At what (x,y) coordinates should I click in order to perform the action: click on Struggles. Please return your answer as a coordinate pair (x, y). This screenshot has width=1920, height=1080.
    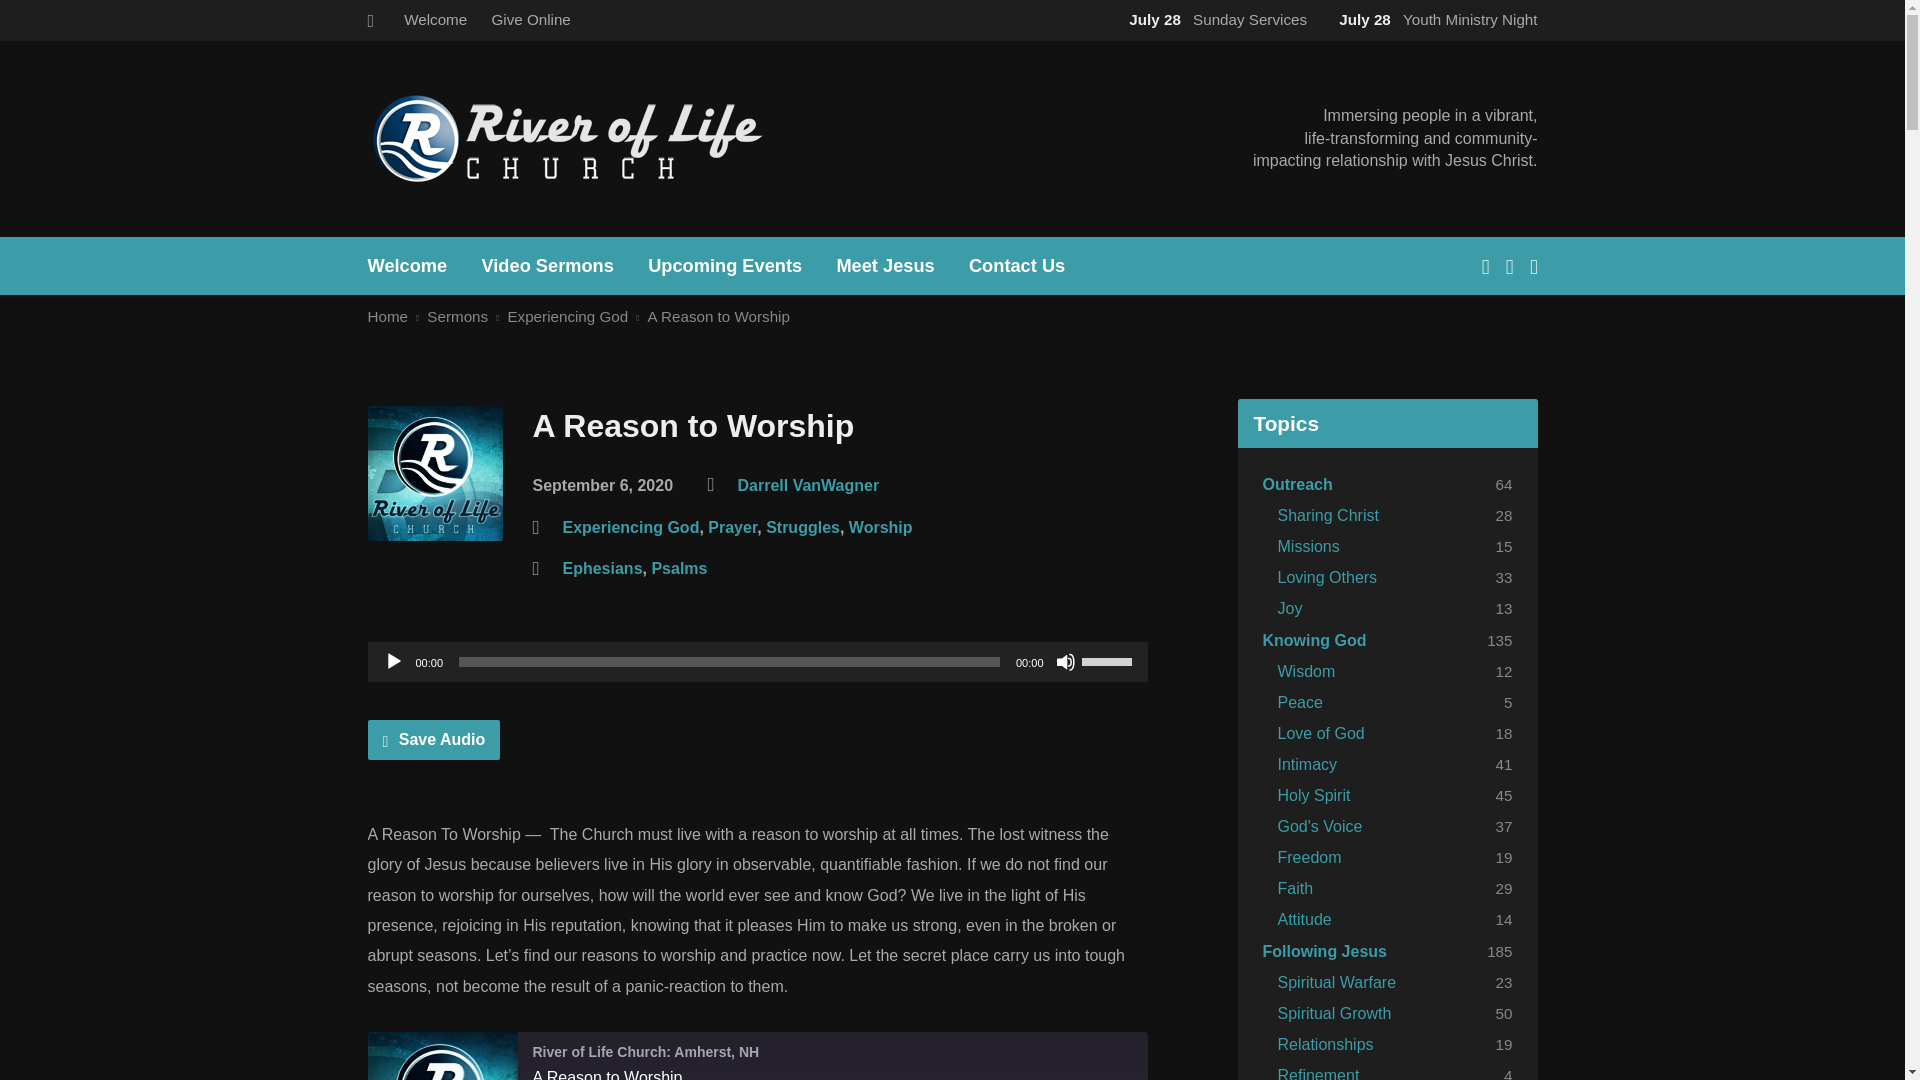
    Looking at the image, I should click on (803, 527).